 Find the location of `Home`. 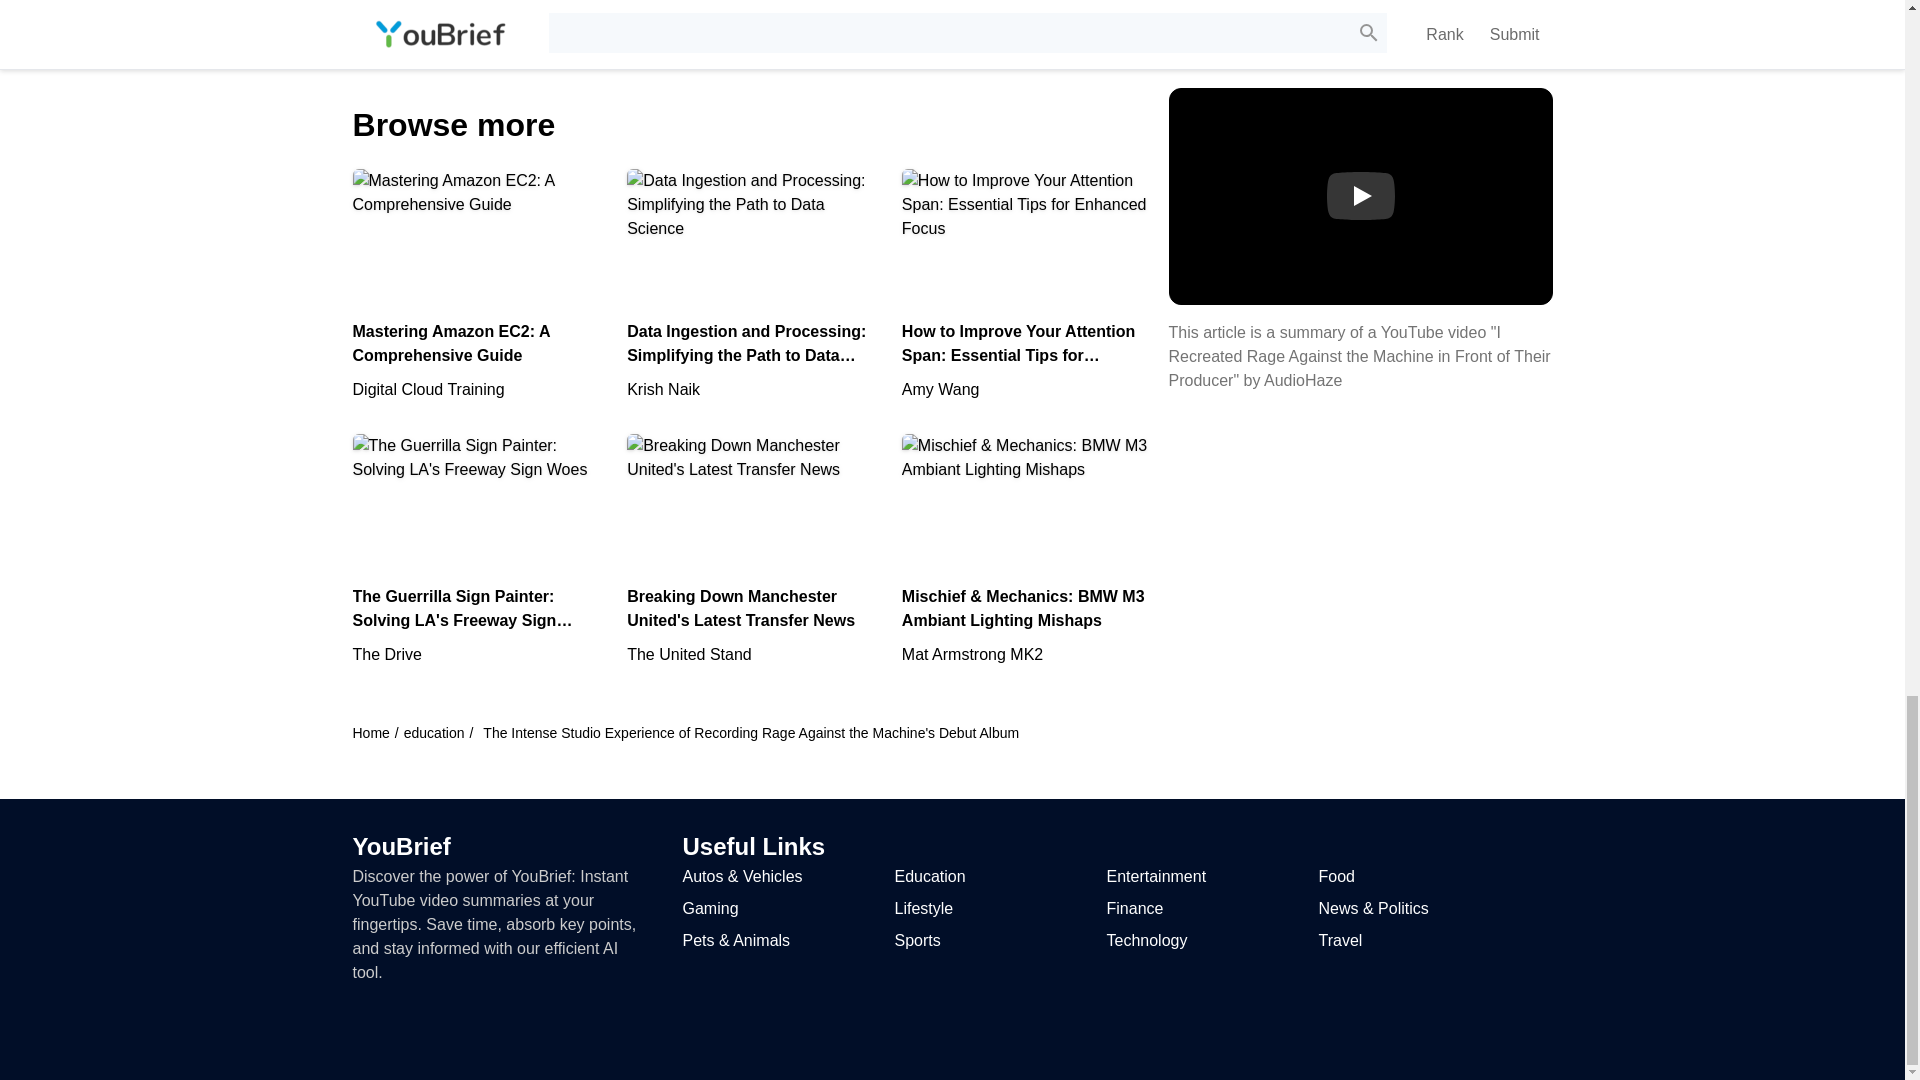

Home is located at coordinates (370, 772).